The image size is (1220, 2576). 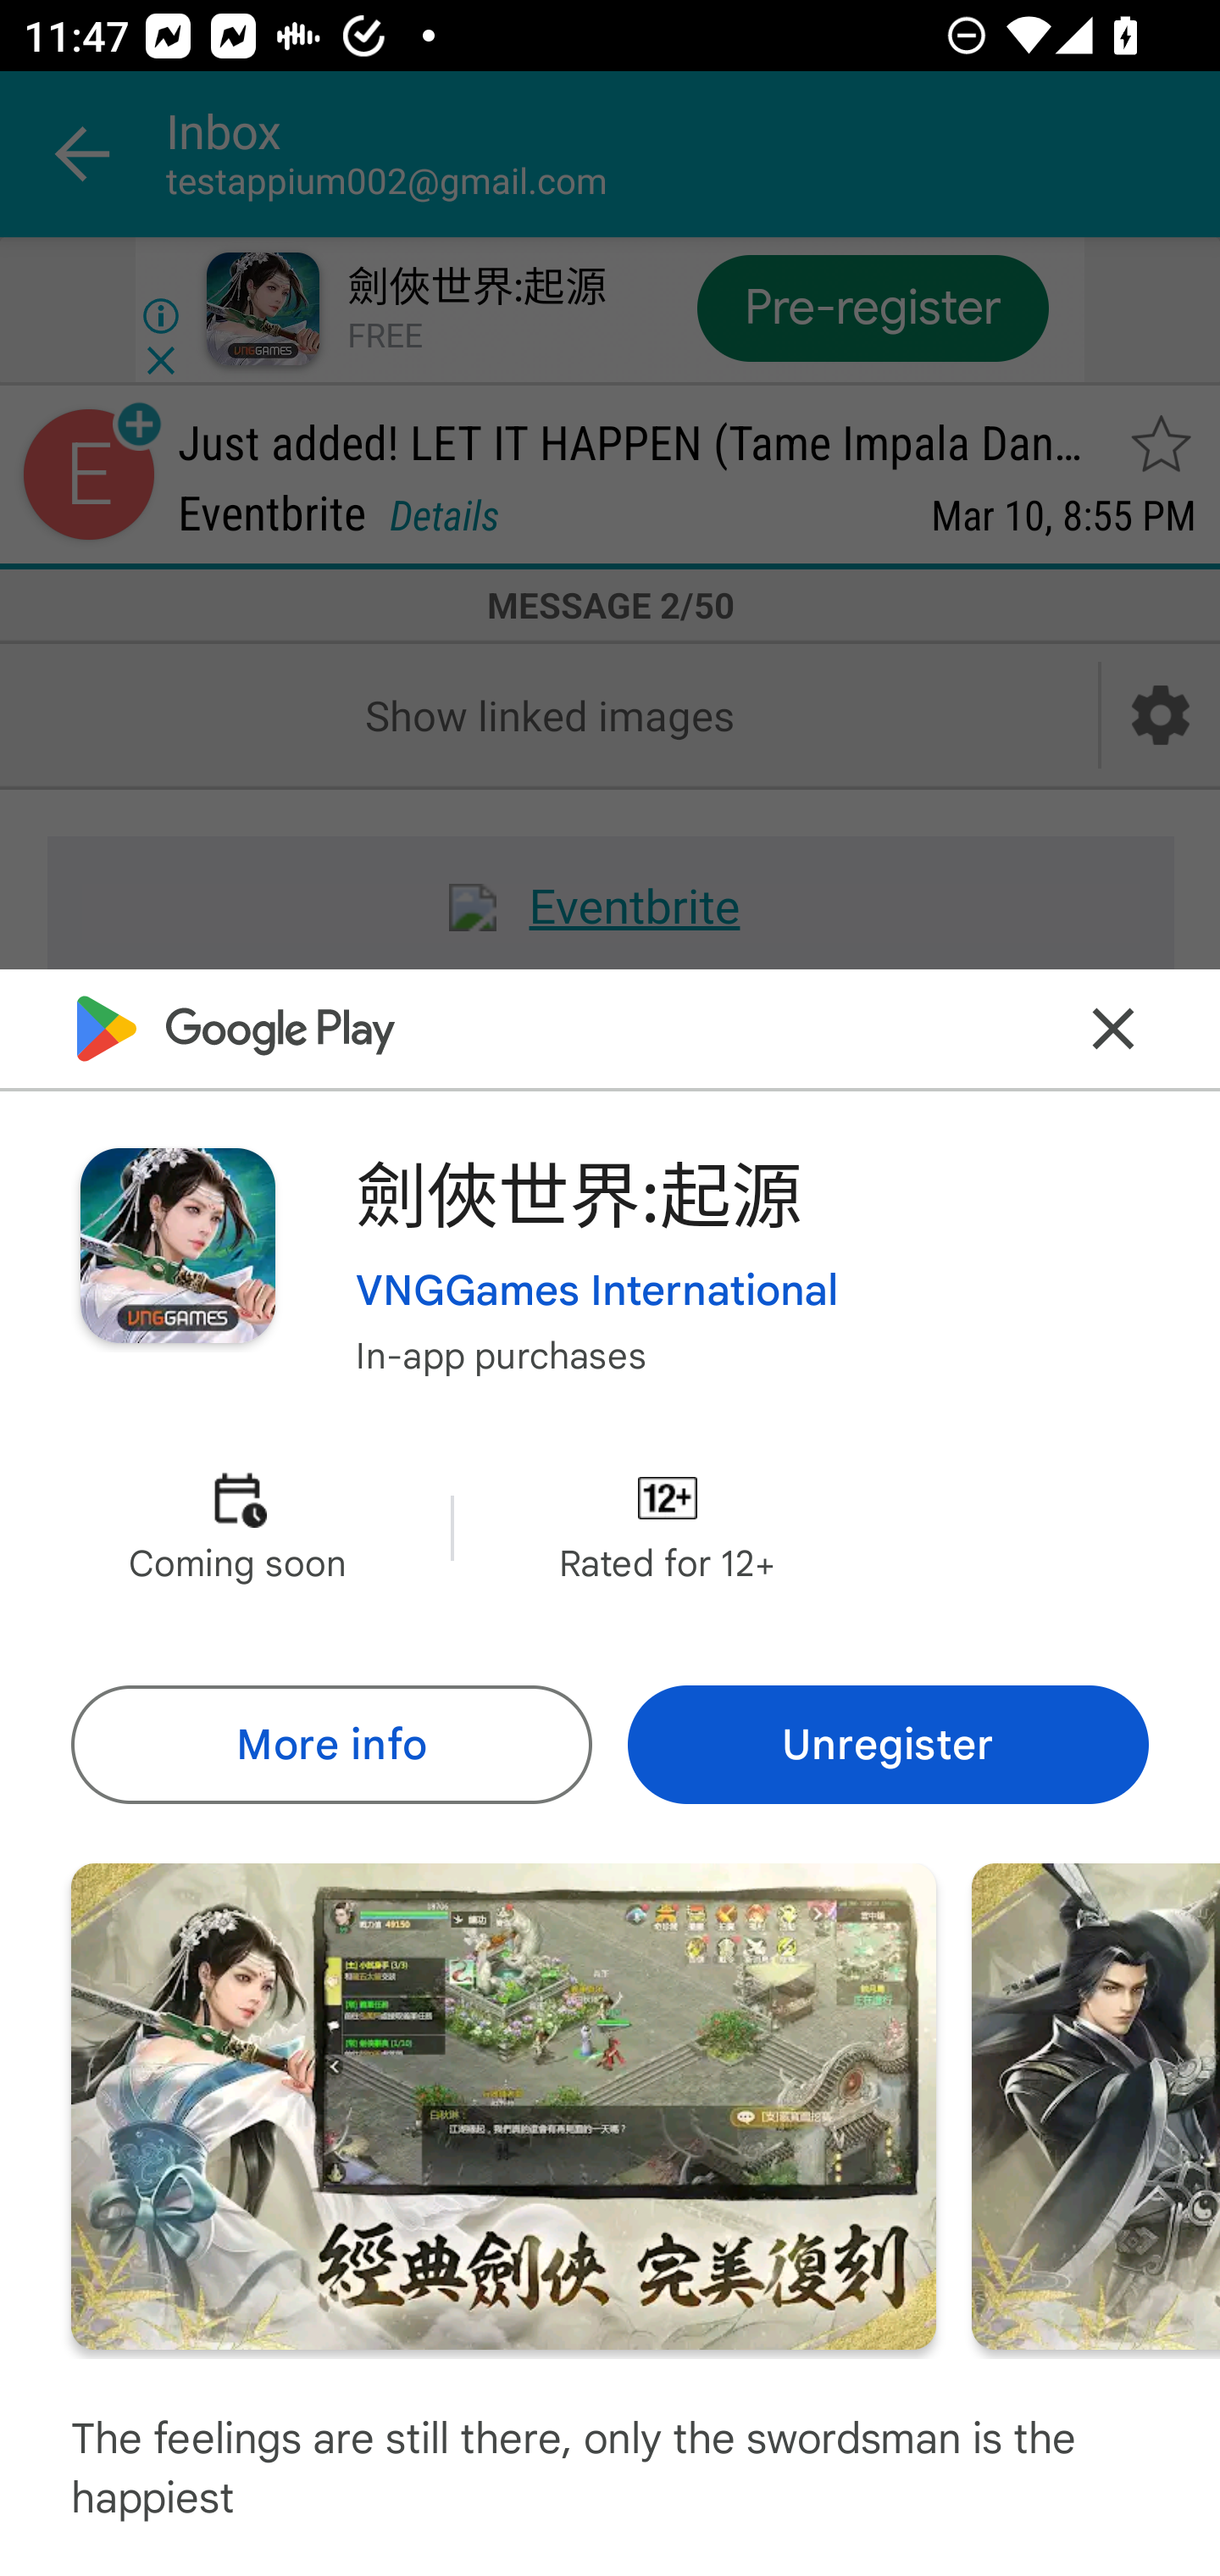 I want to click on VNGGames International, so click(x=597, y=1289).